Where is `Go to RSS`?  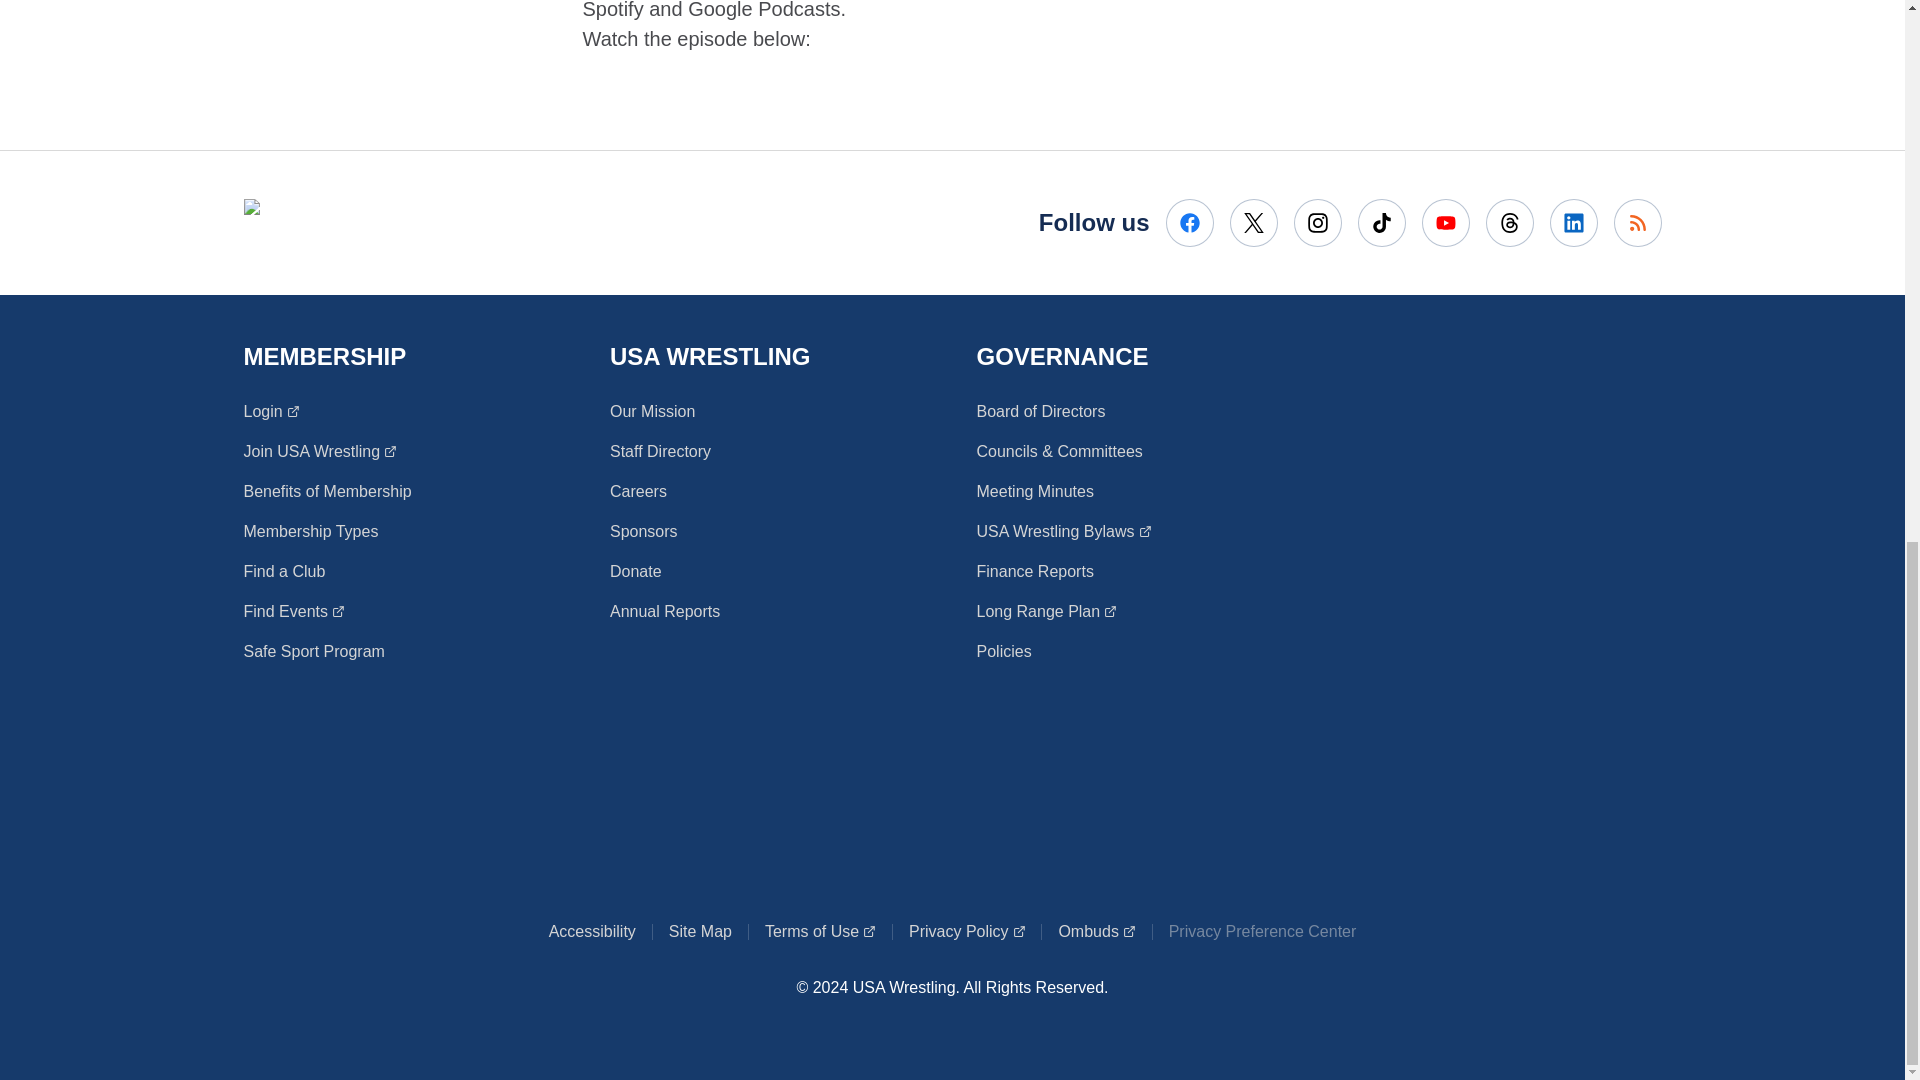 Go to RSS is located at coordinates (1446, 222).